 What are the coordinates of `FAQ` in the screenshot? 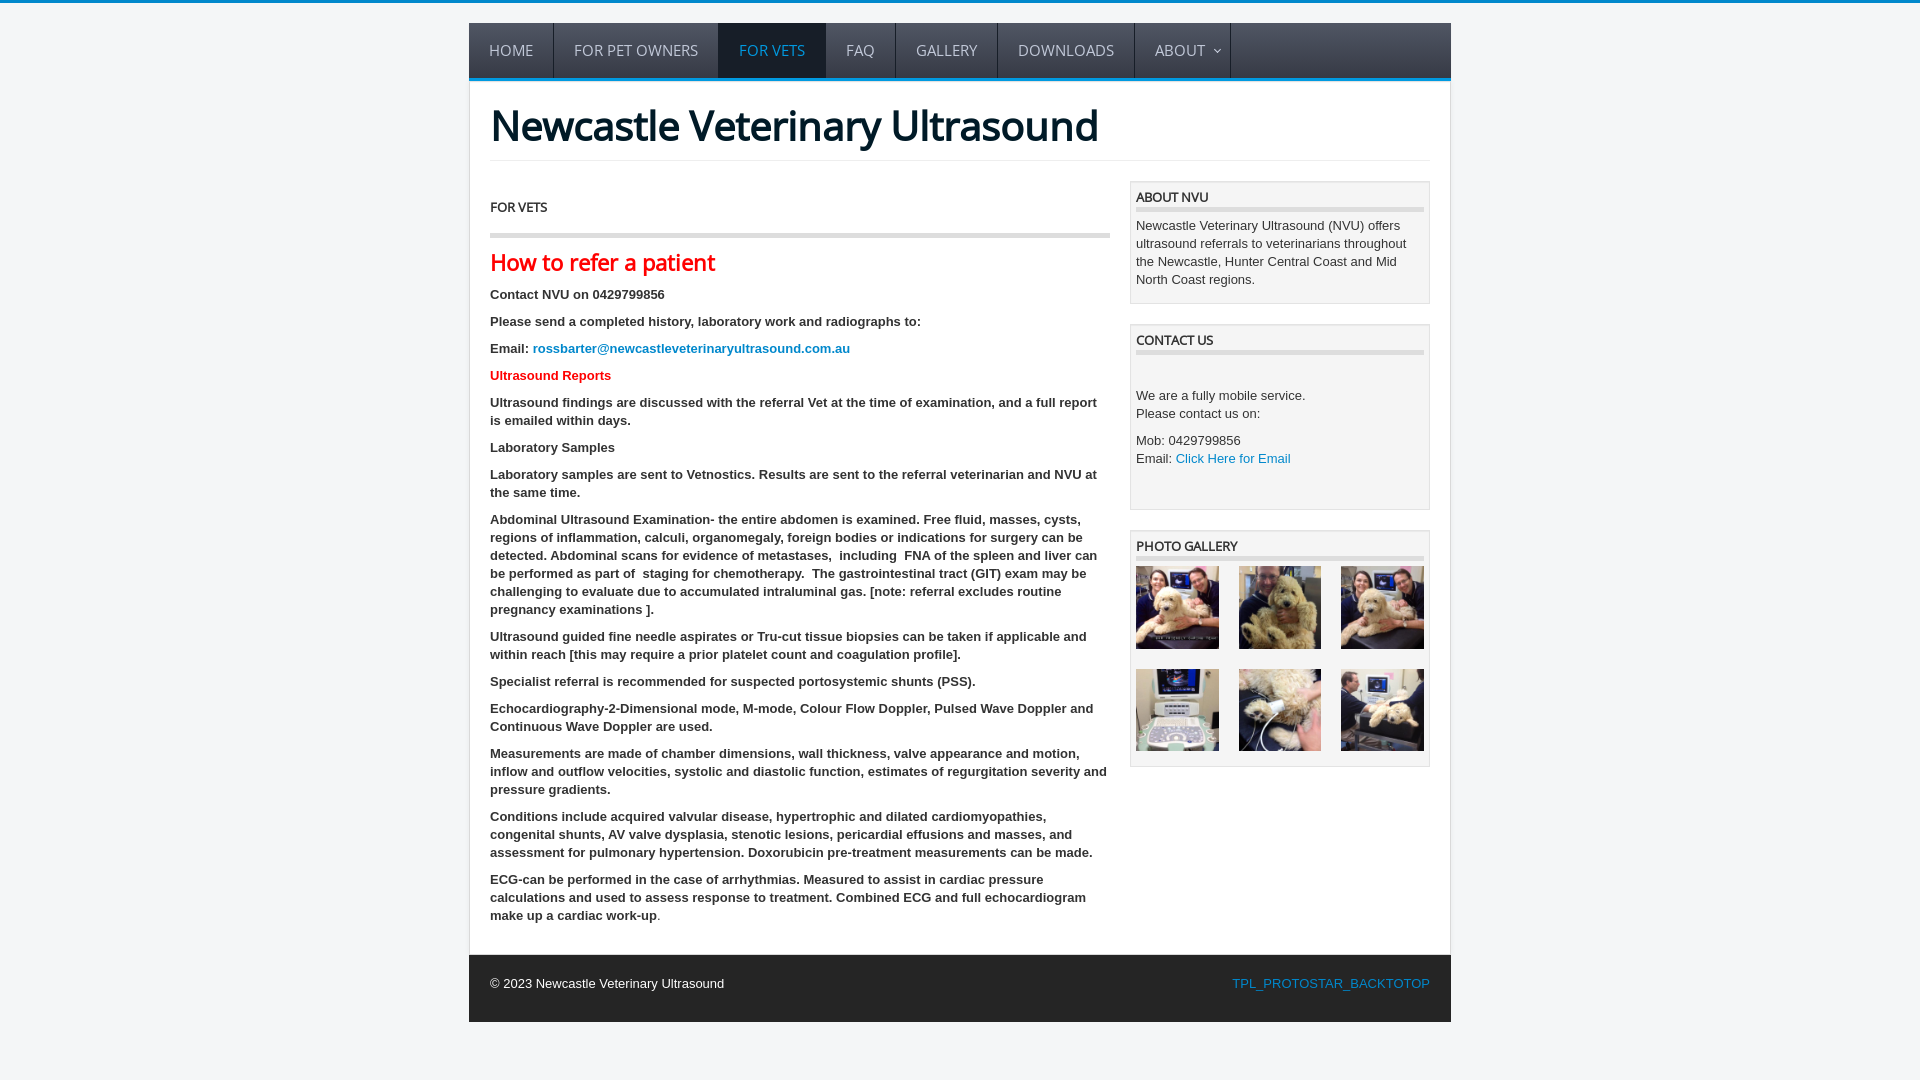 It's located at (861, 50).